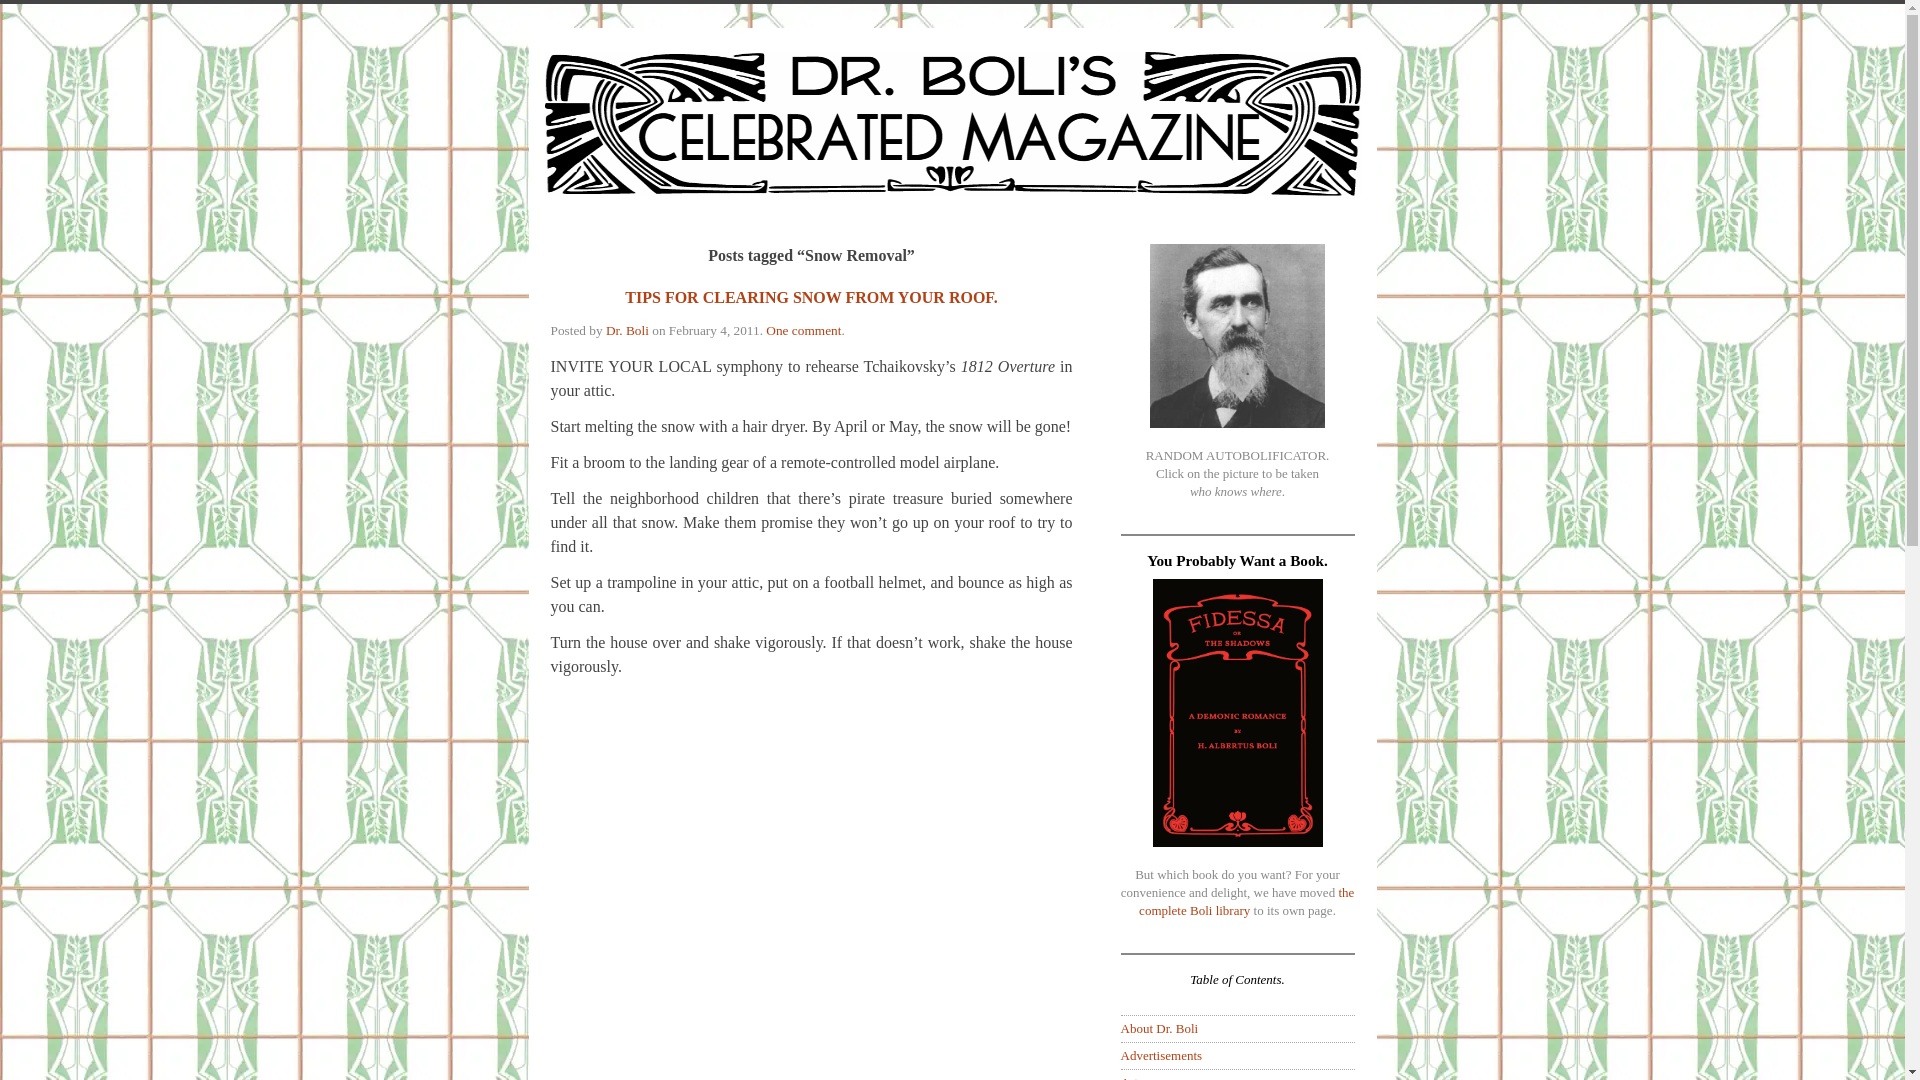 The image size is (1920, 1080). What do you see at coordinates (951, 136) in the screenshot?
I see `Go to home page` at bounding box center [951, 136].